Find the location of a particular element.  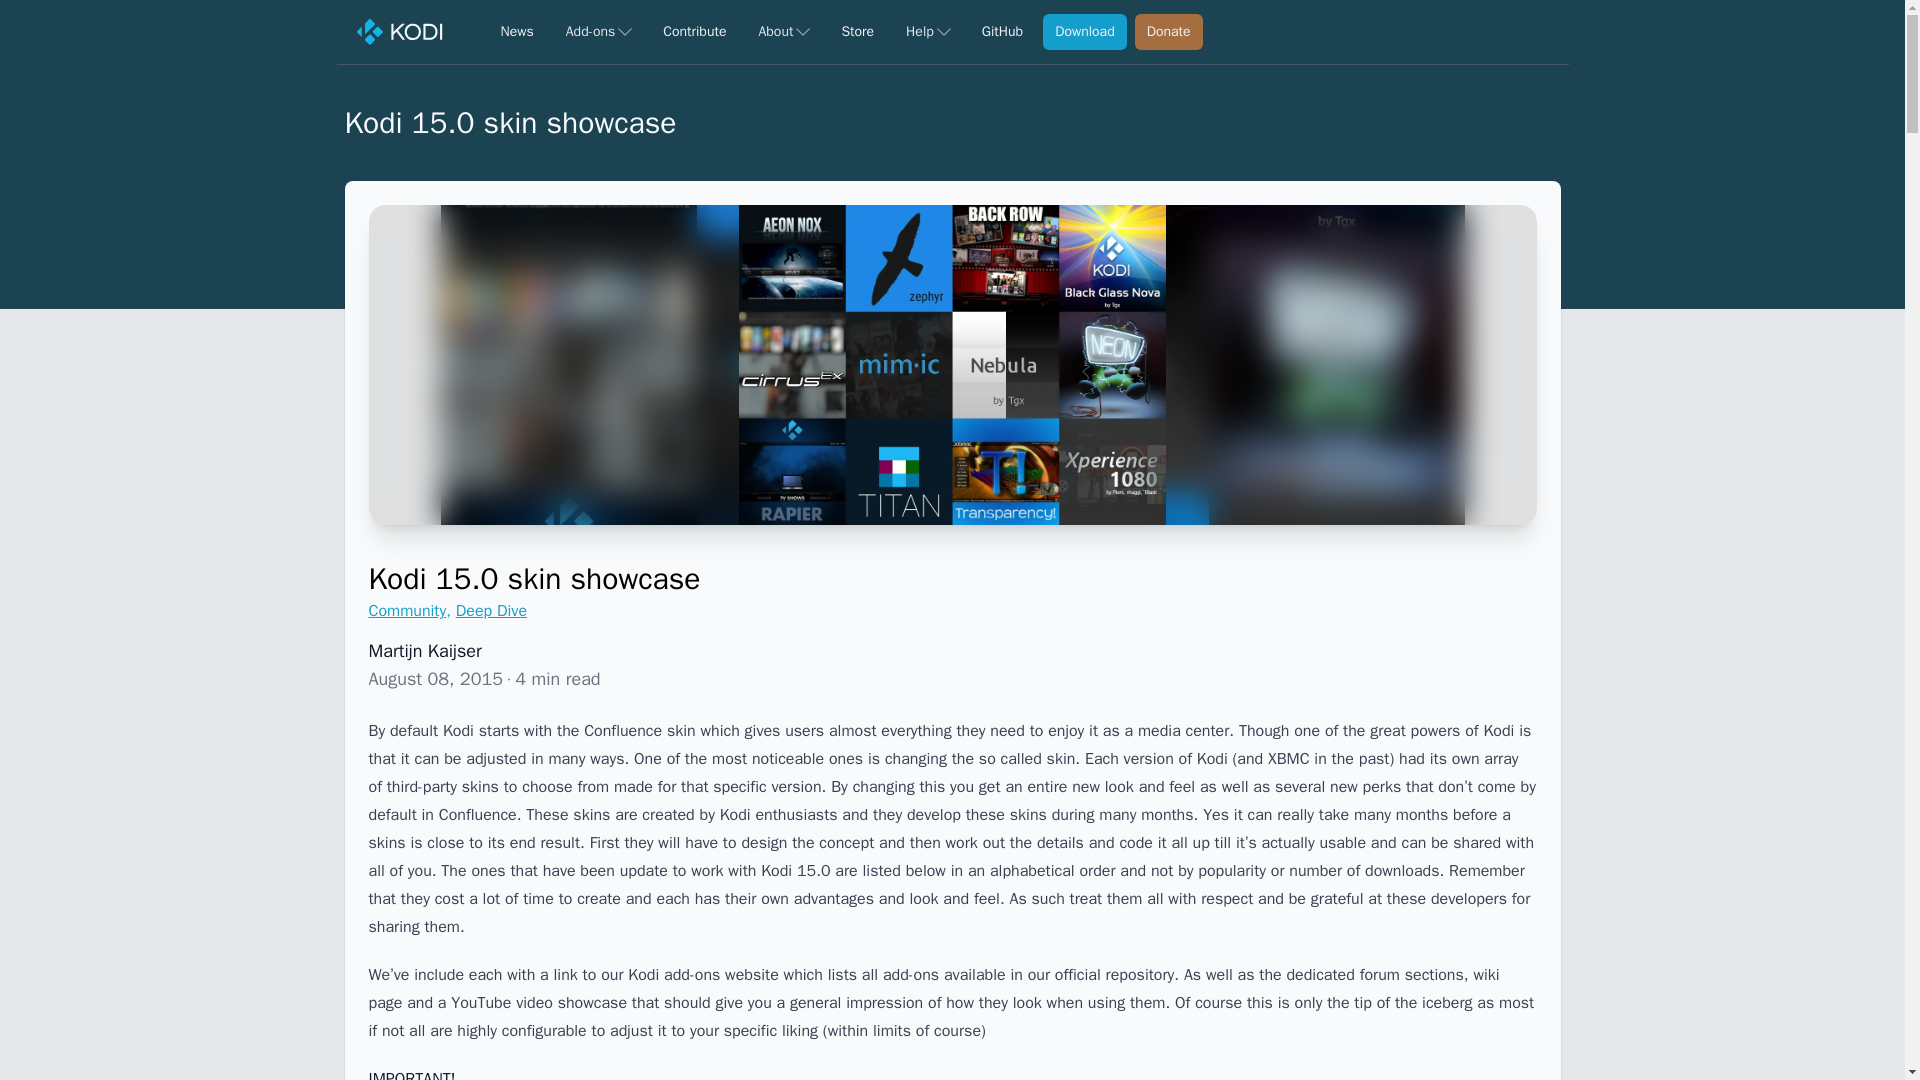

Deep Dive is located at coordinates (491, 610).